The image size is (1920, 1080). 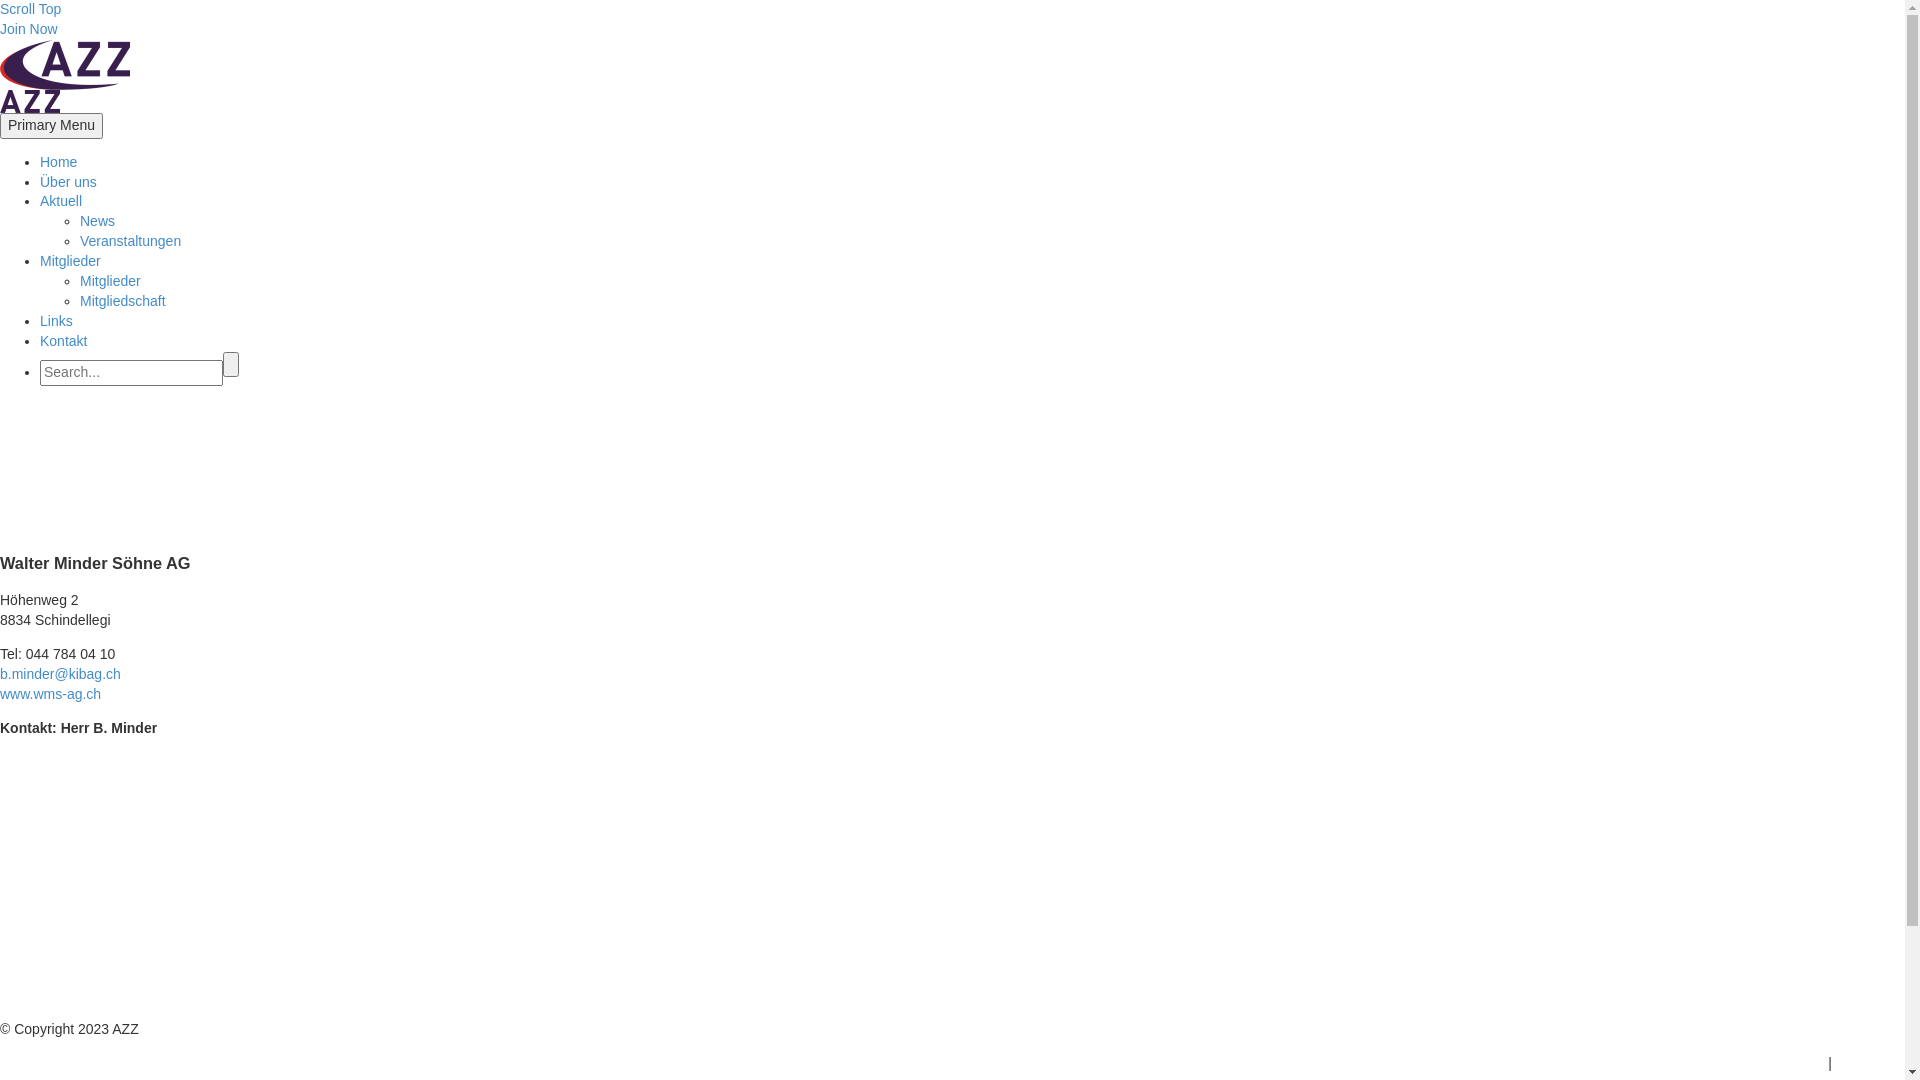 I want to click on www.wms-ag.ch, so click(x=50, y=694).